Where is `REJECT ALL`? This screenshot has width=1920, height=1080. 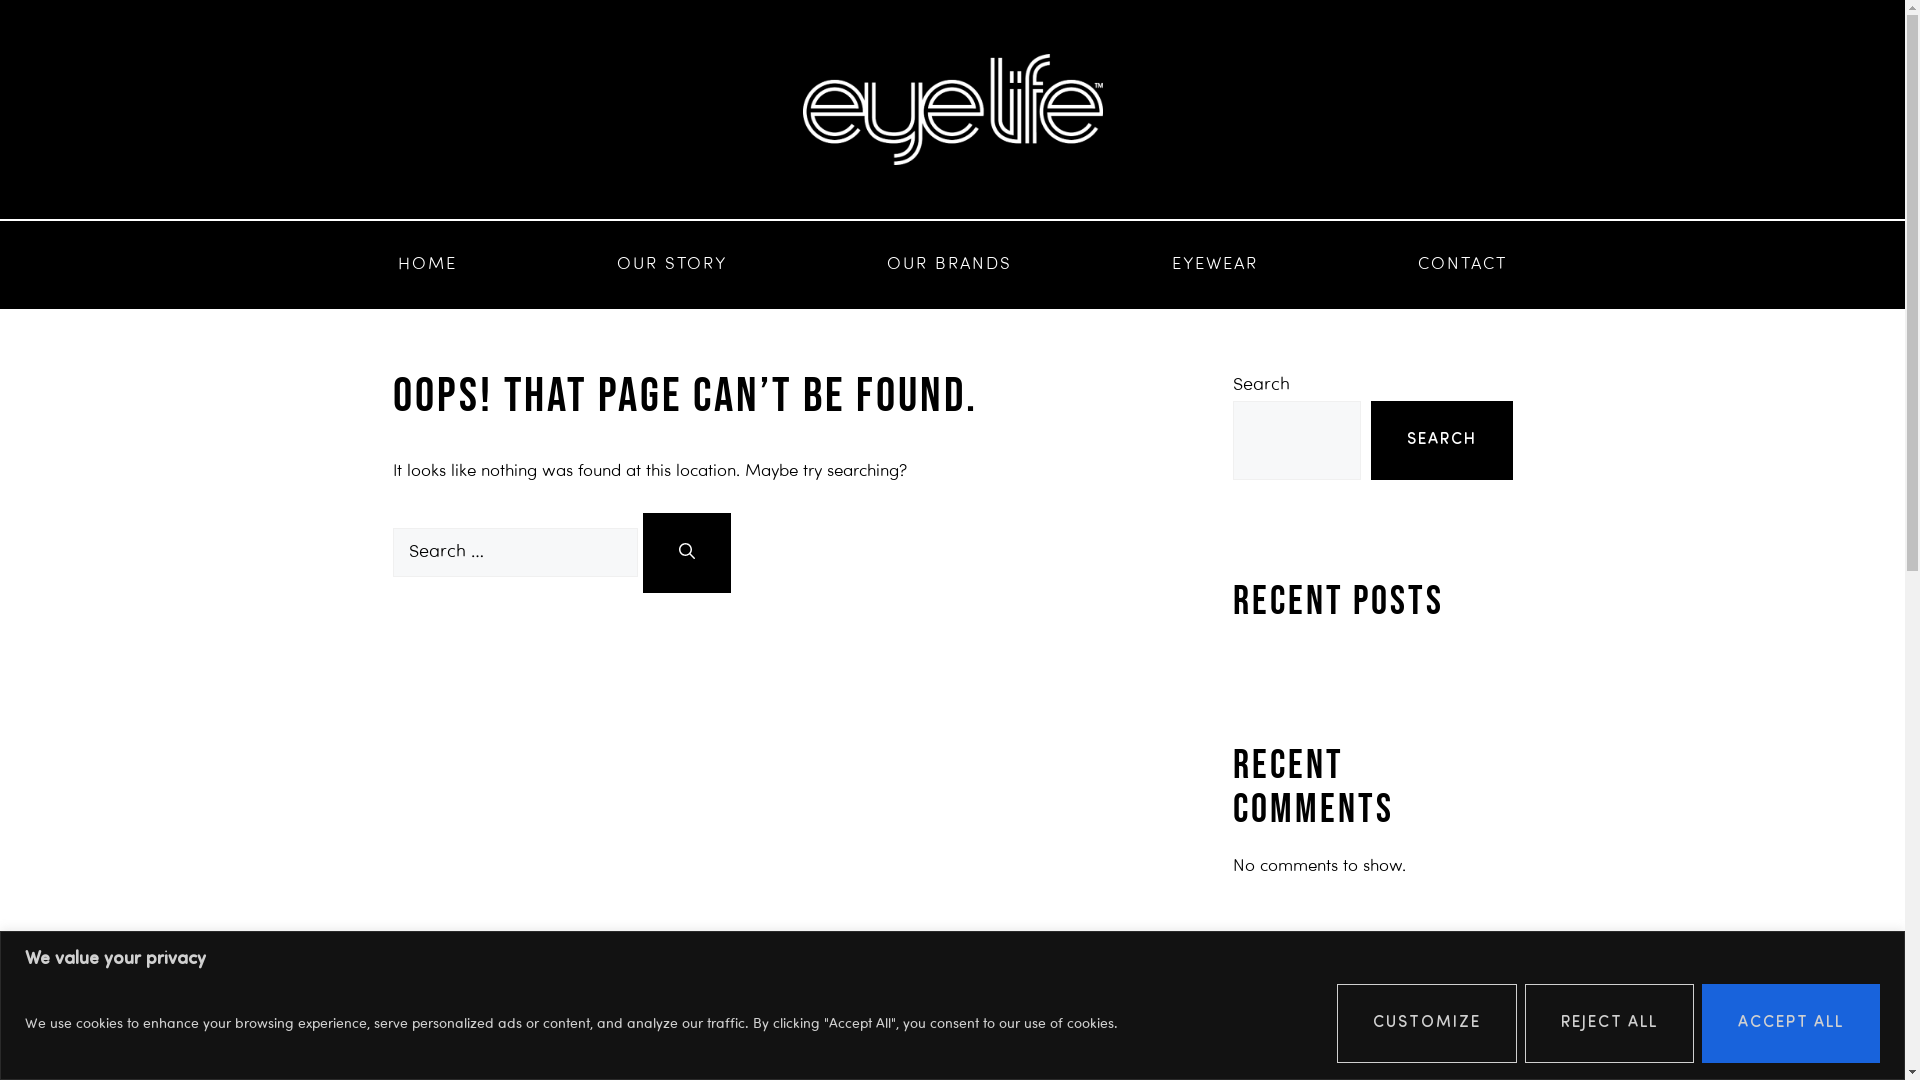 REJECT ALL is located at coordinates (1610, 1023).